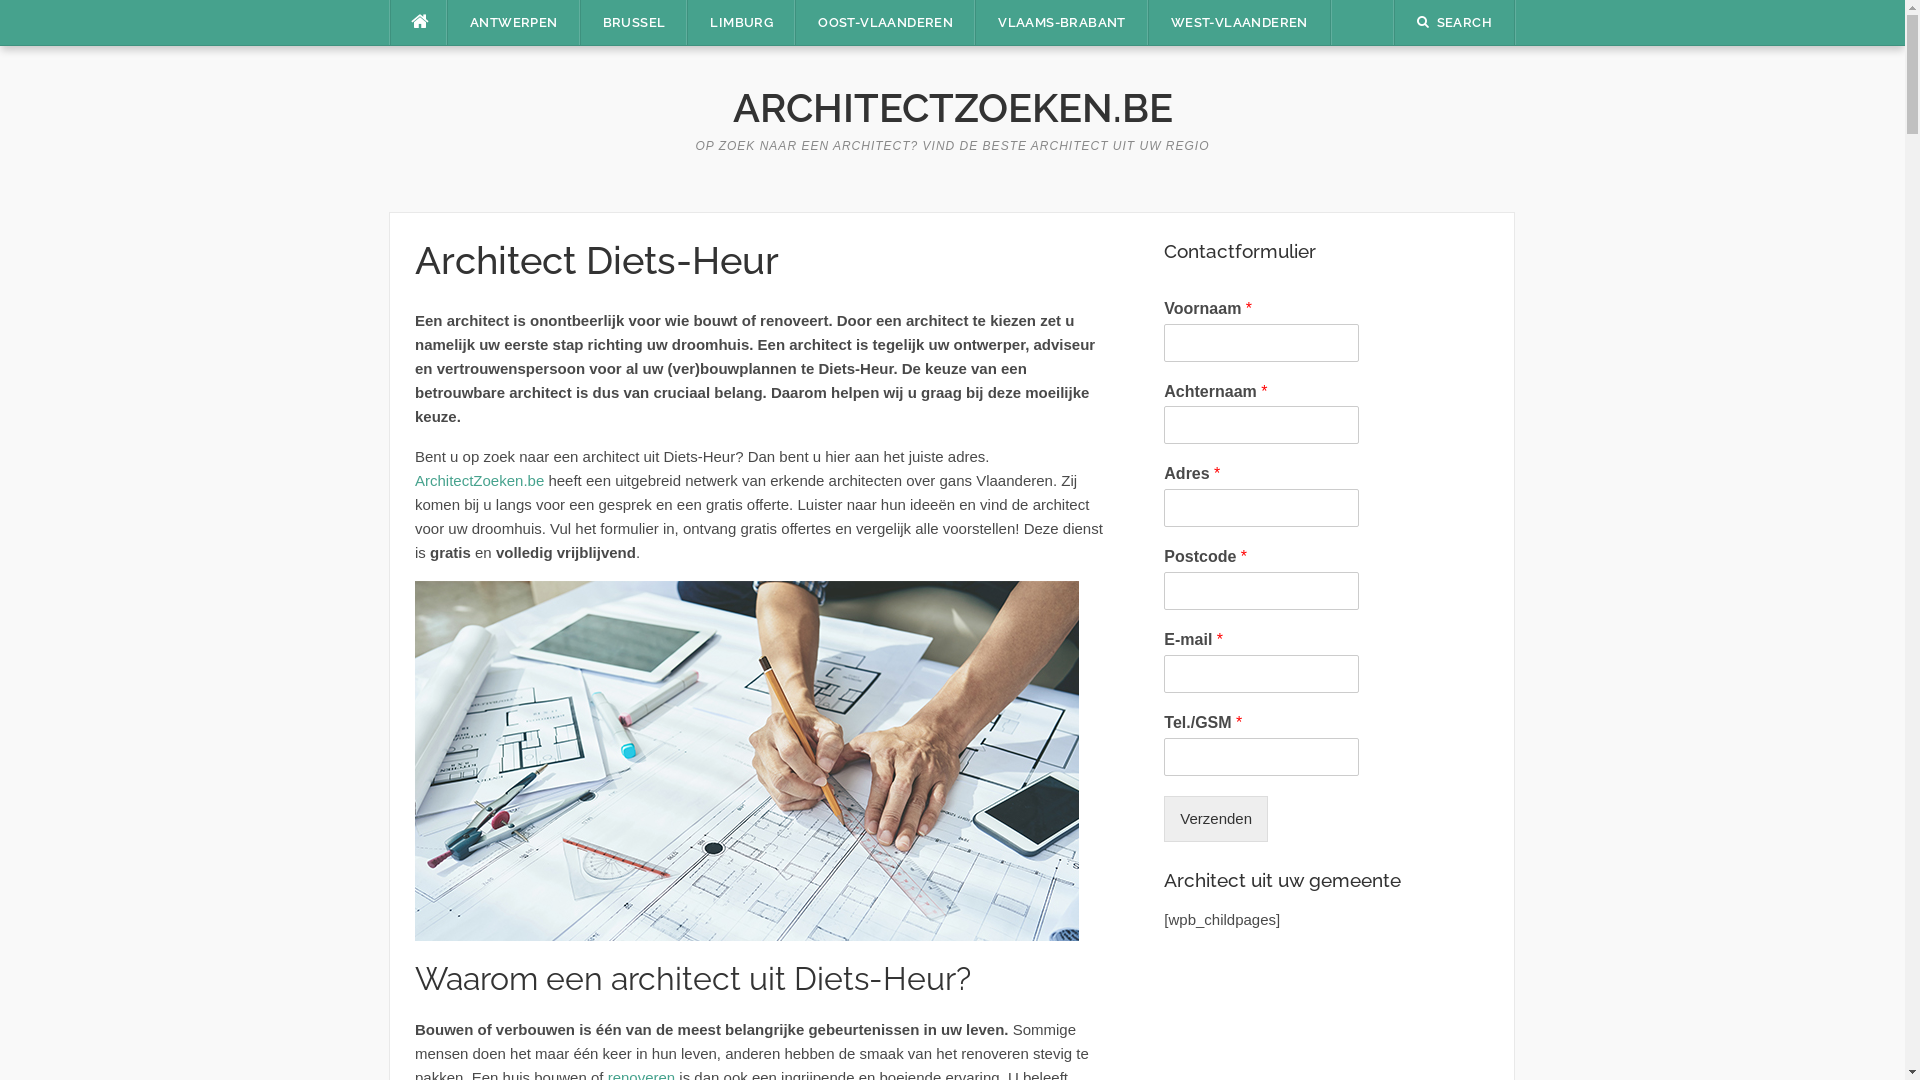 This screenshot has height=1080, width=1920. Describe the element at coordinates (480, 480) in the screenshot. I see `ArchitectZoeken.be` at that location.